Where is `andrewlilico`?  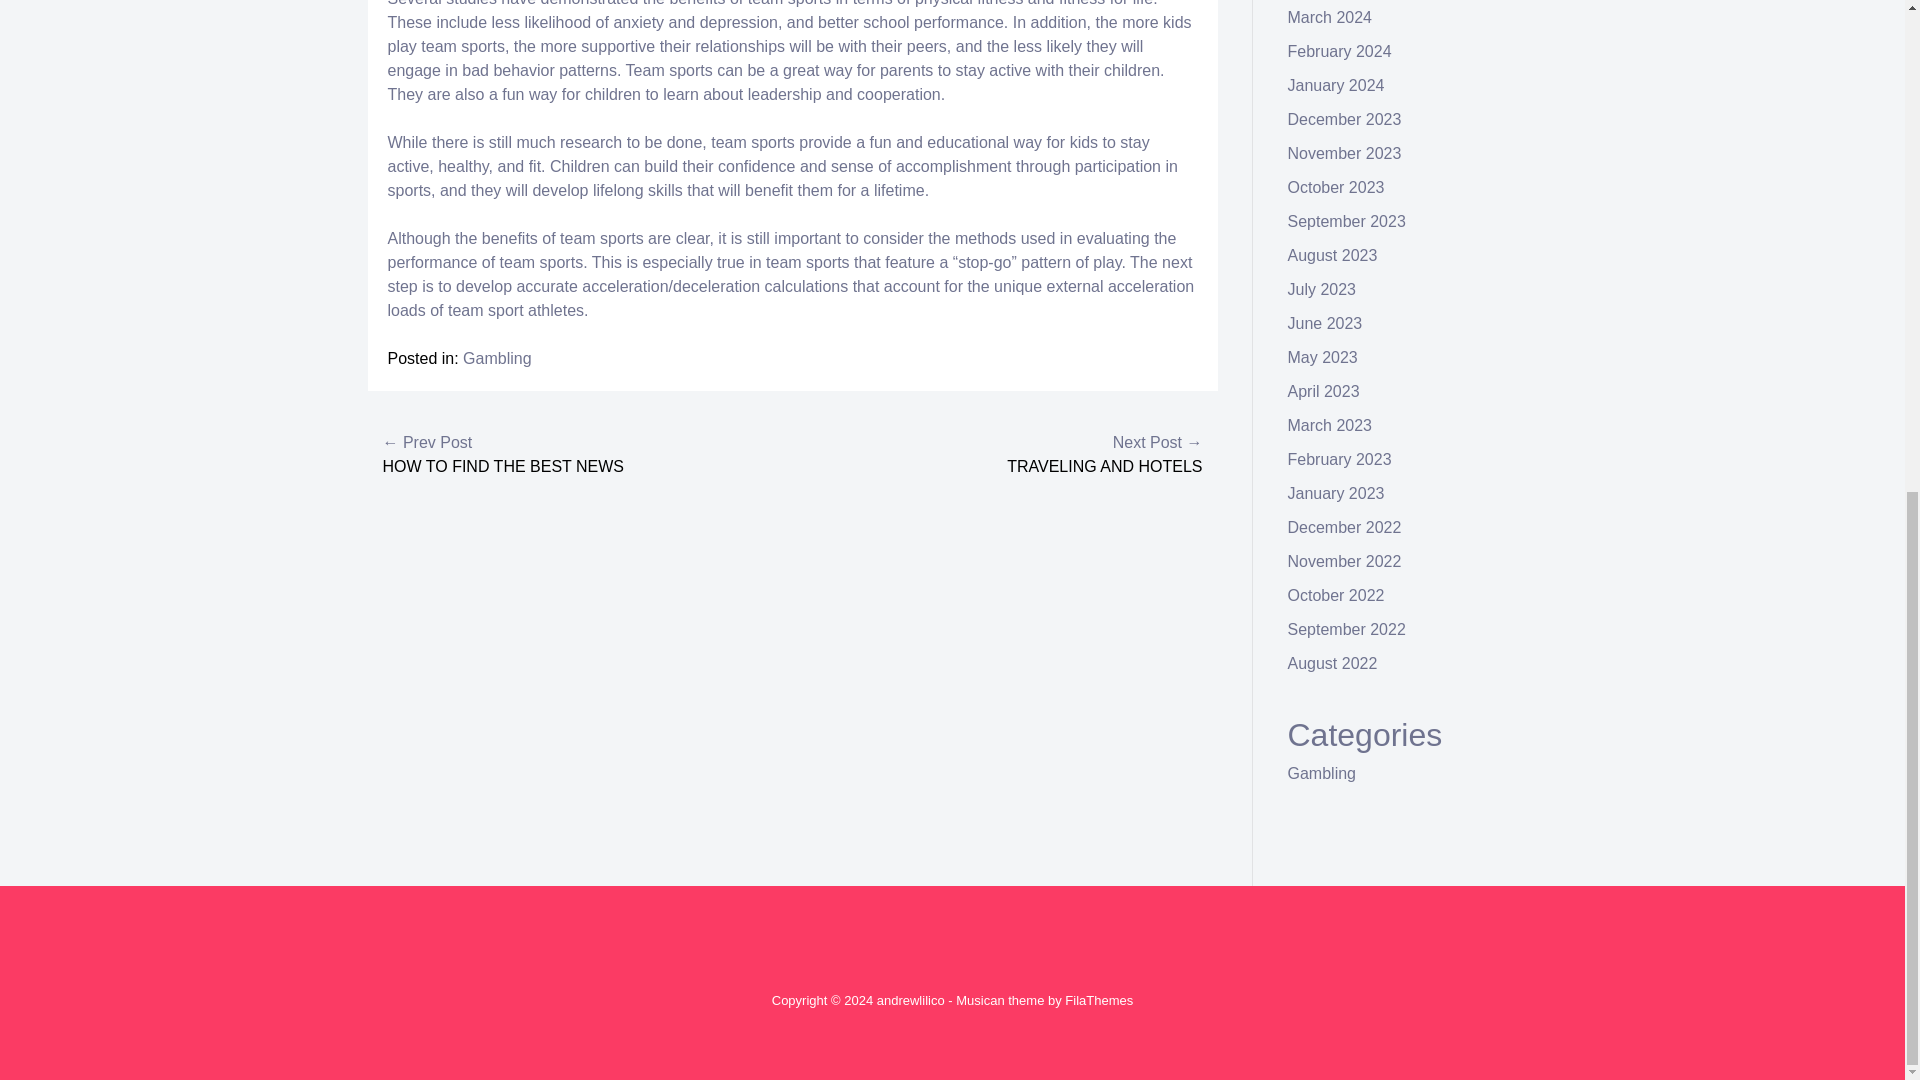 andrewlilico is located at coordinates (910, 1000).